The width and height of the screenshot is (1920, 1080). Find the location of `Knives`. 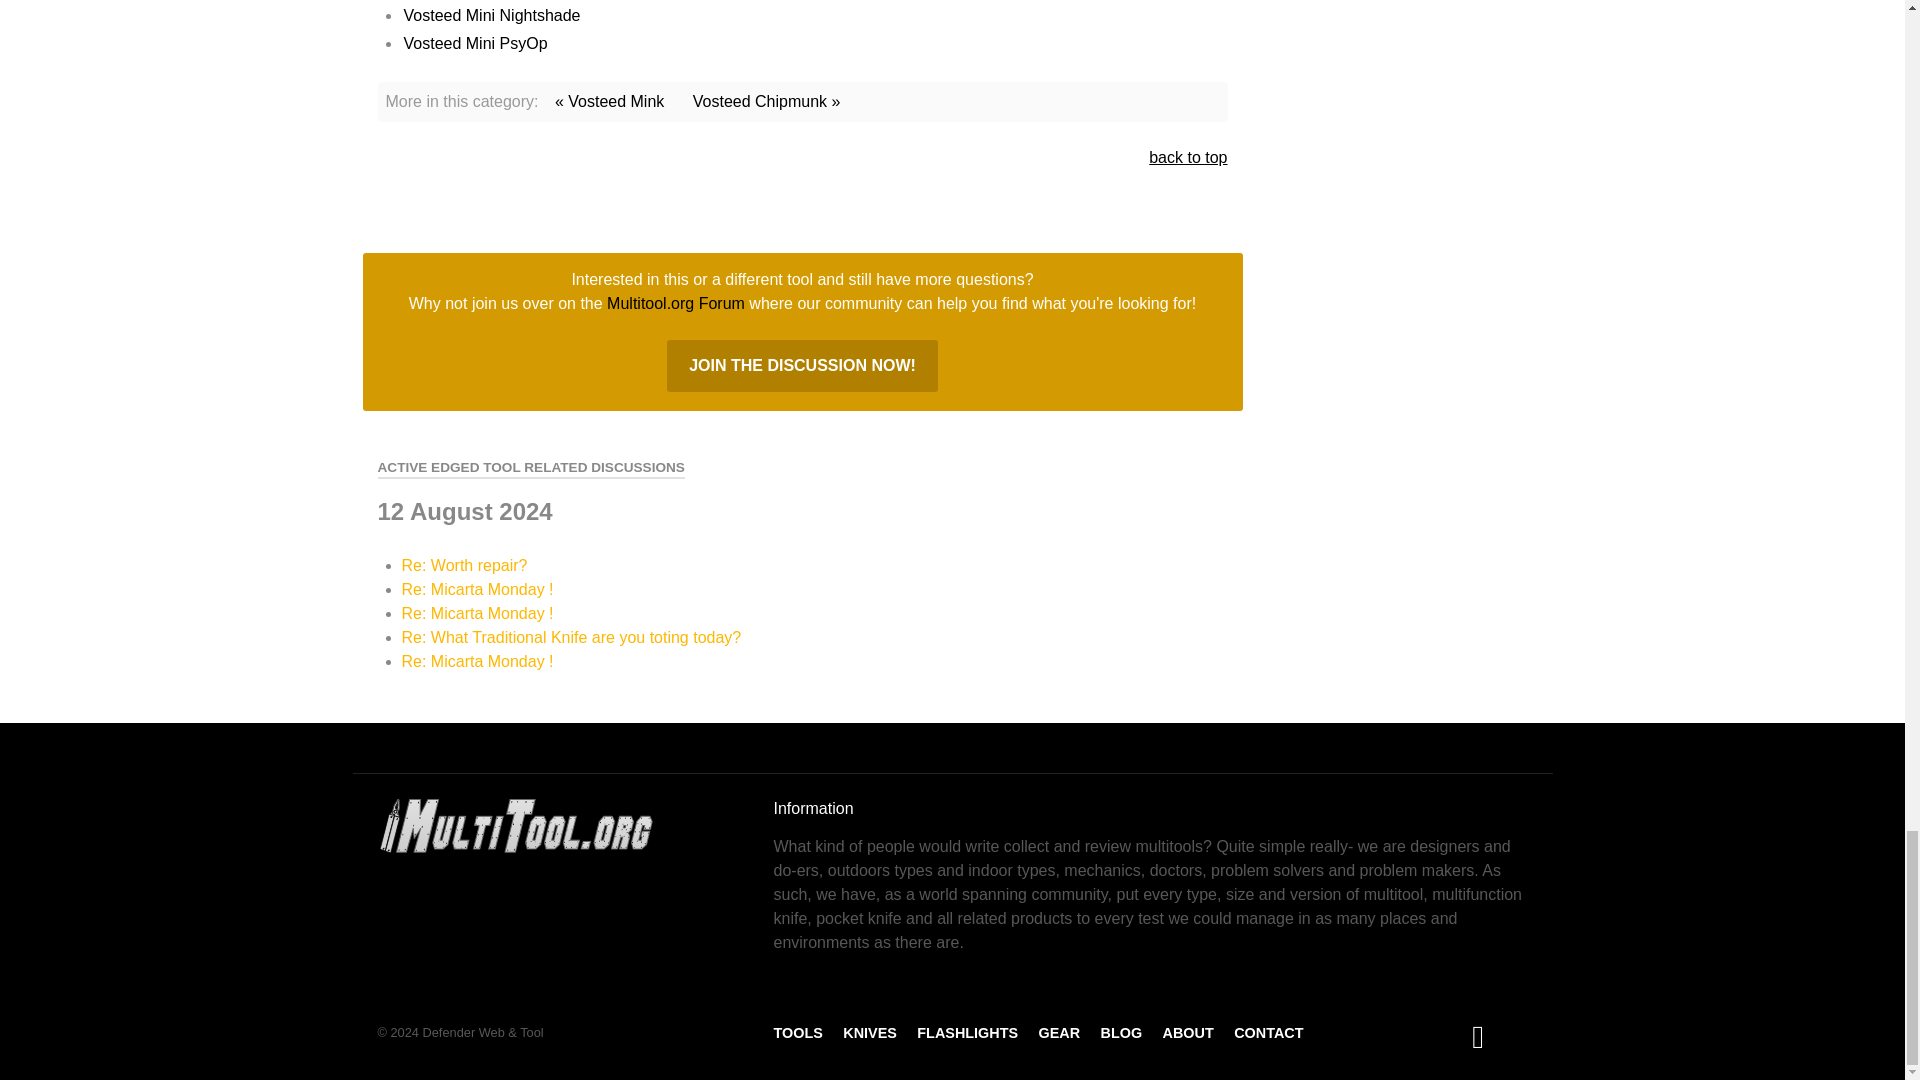

Knives is located at coordinates (869, 1032).